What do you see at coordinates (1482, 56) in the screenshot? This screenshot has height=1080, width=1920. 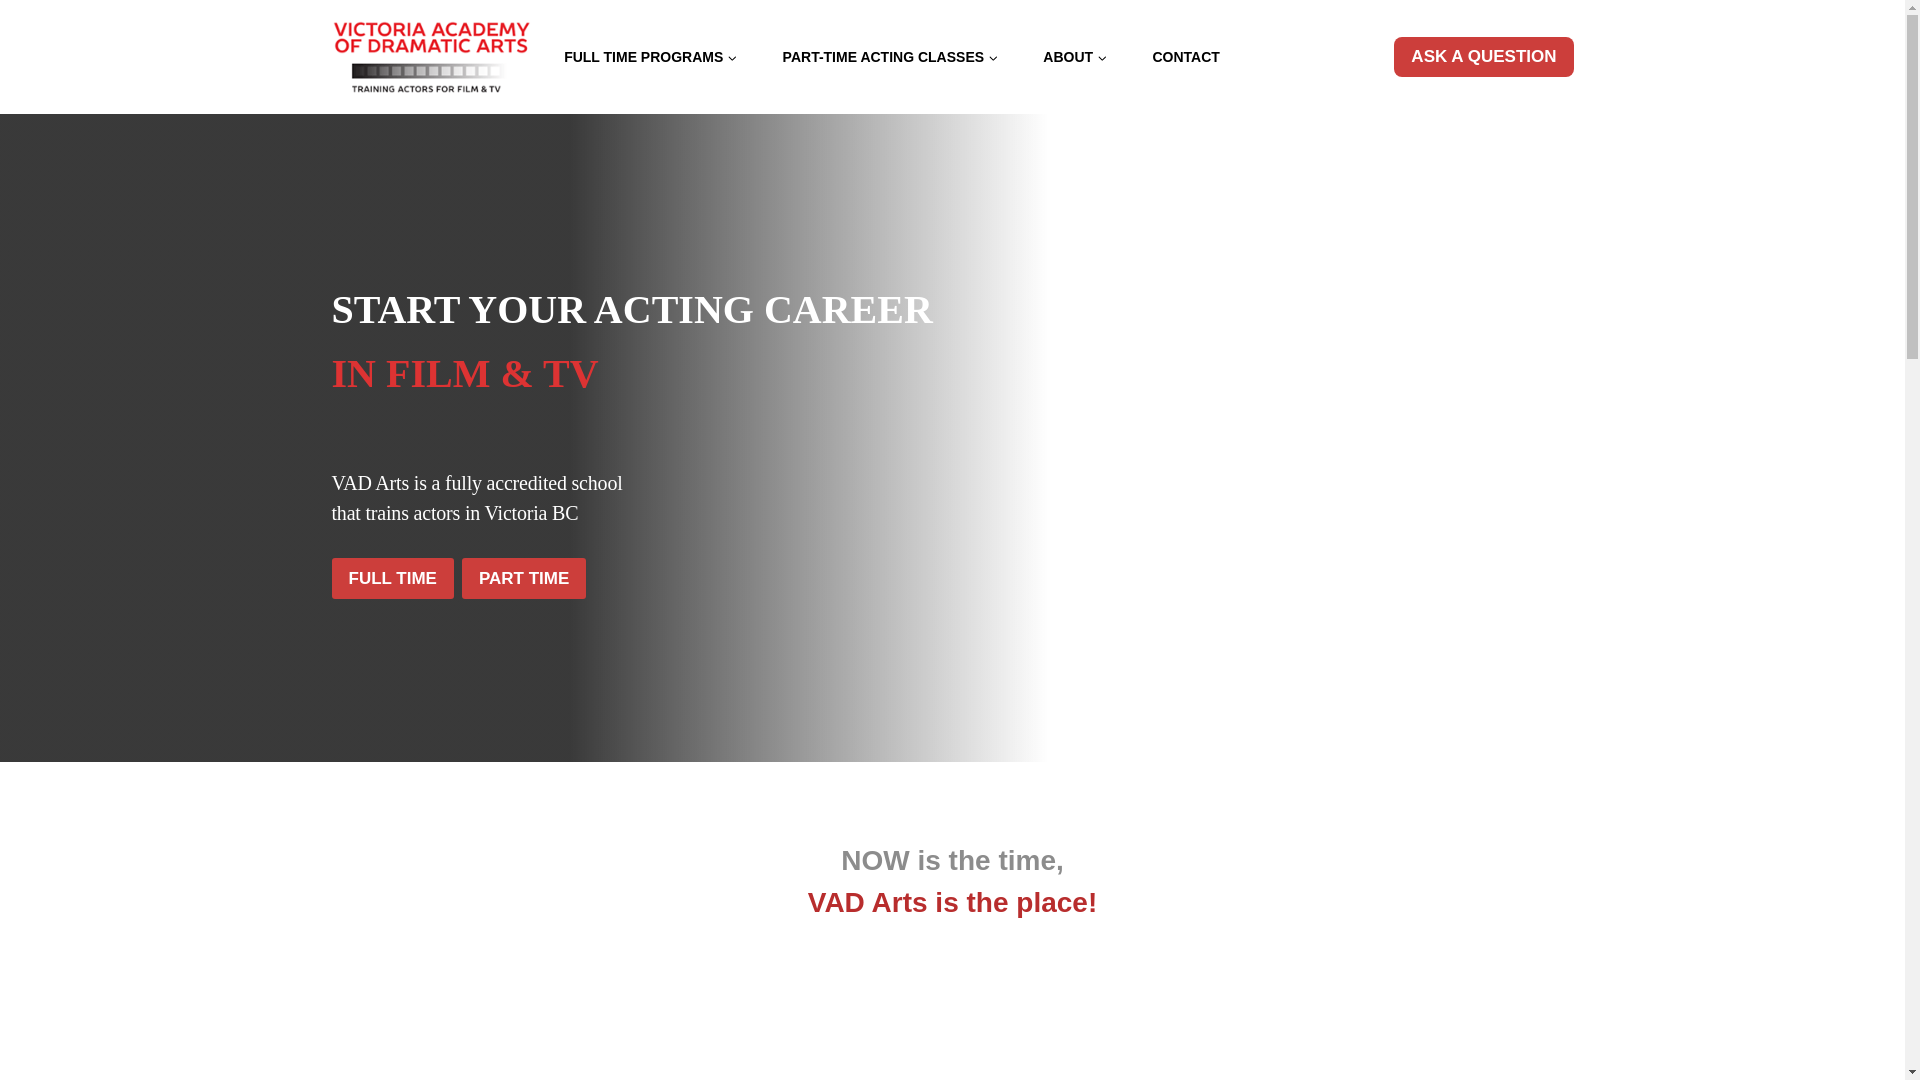 I see `ASK A QUESTION` at bounding box center [1482, 56].